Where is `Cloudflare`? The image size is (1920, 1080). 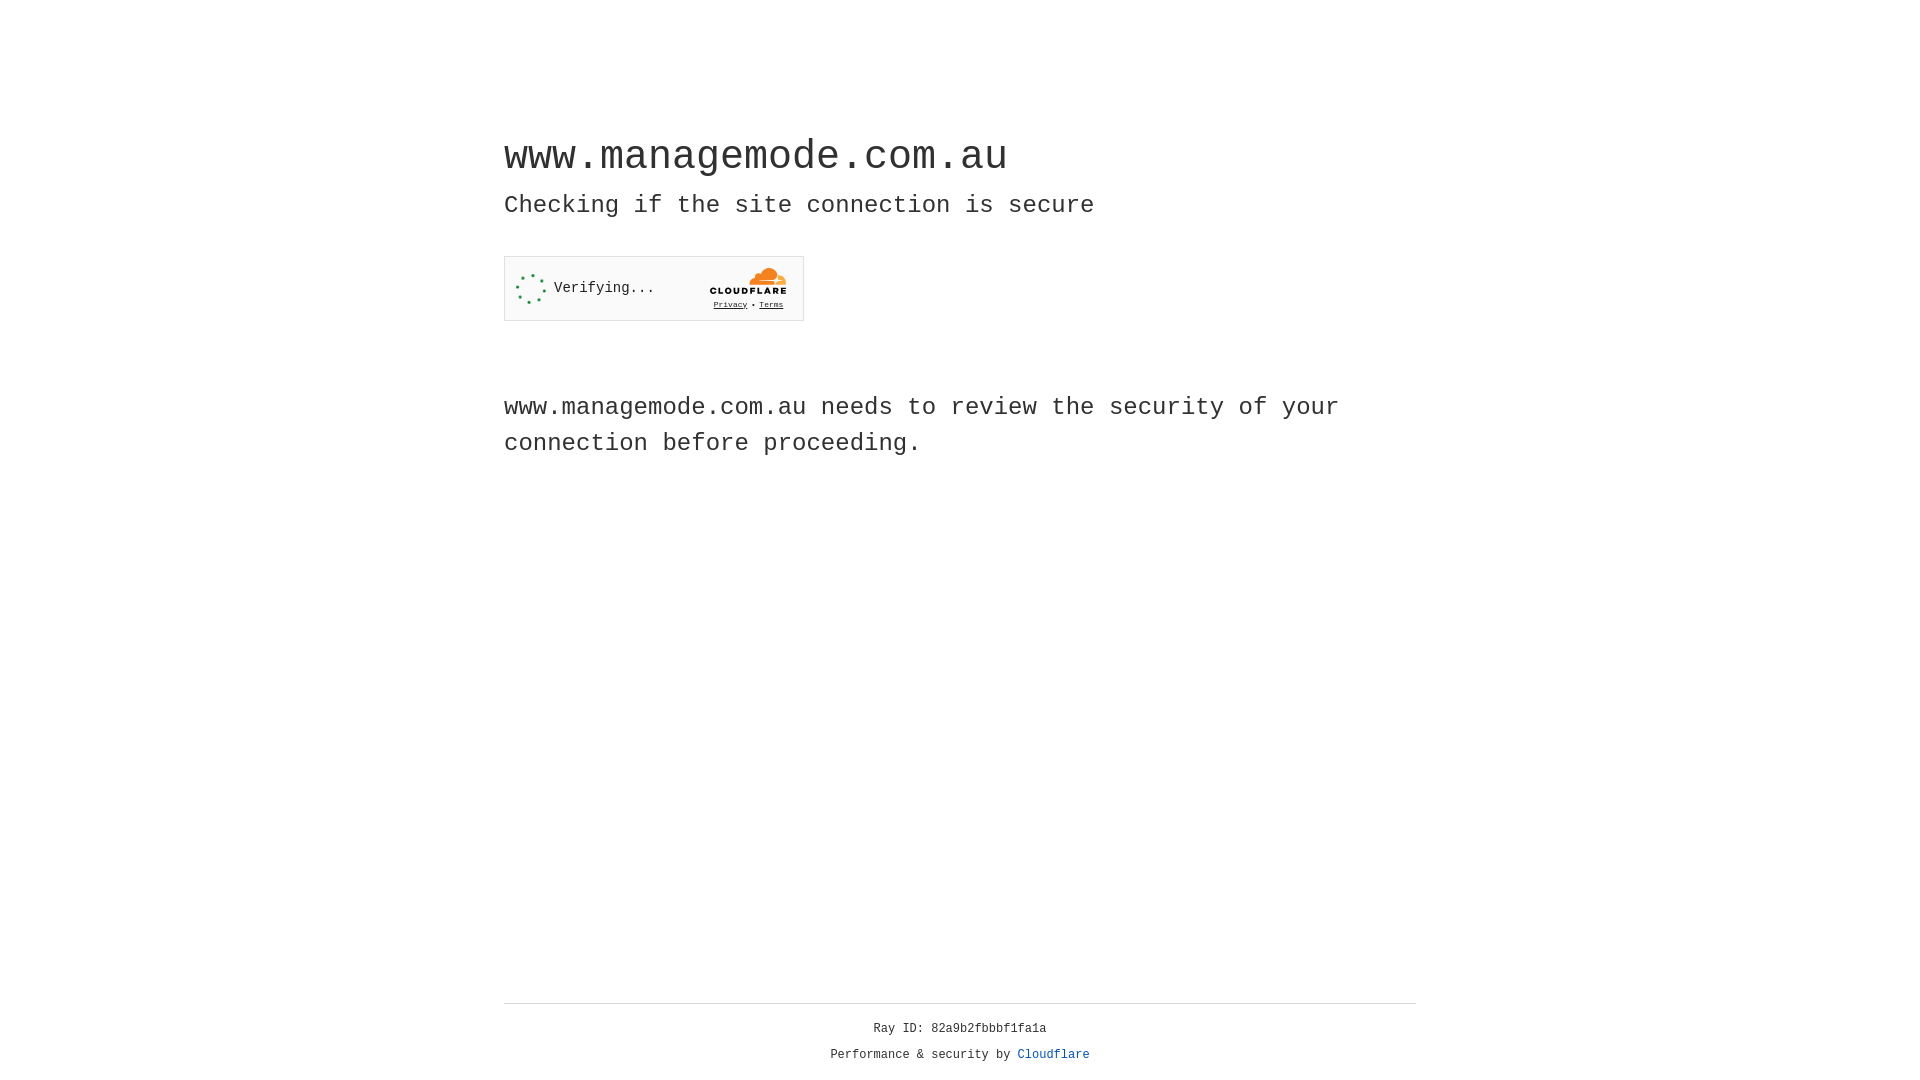 Cloudflare is located at coordinates (1054, 1055).